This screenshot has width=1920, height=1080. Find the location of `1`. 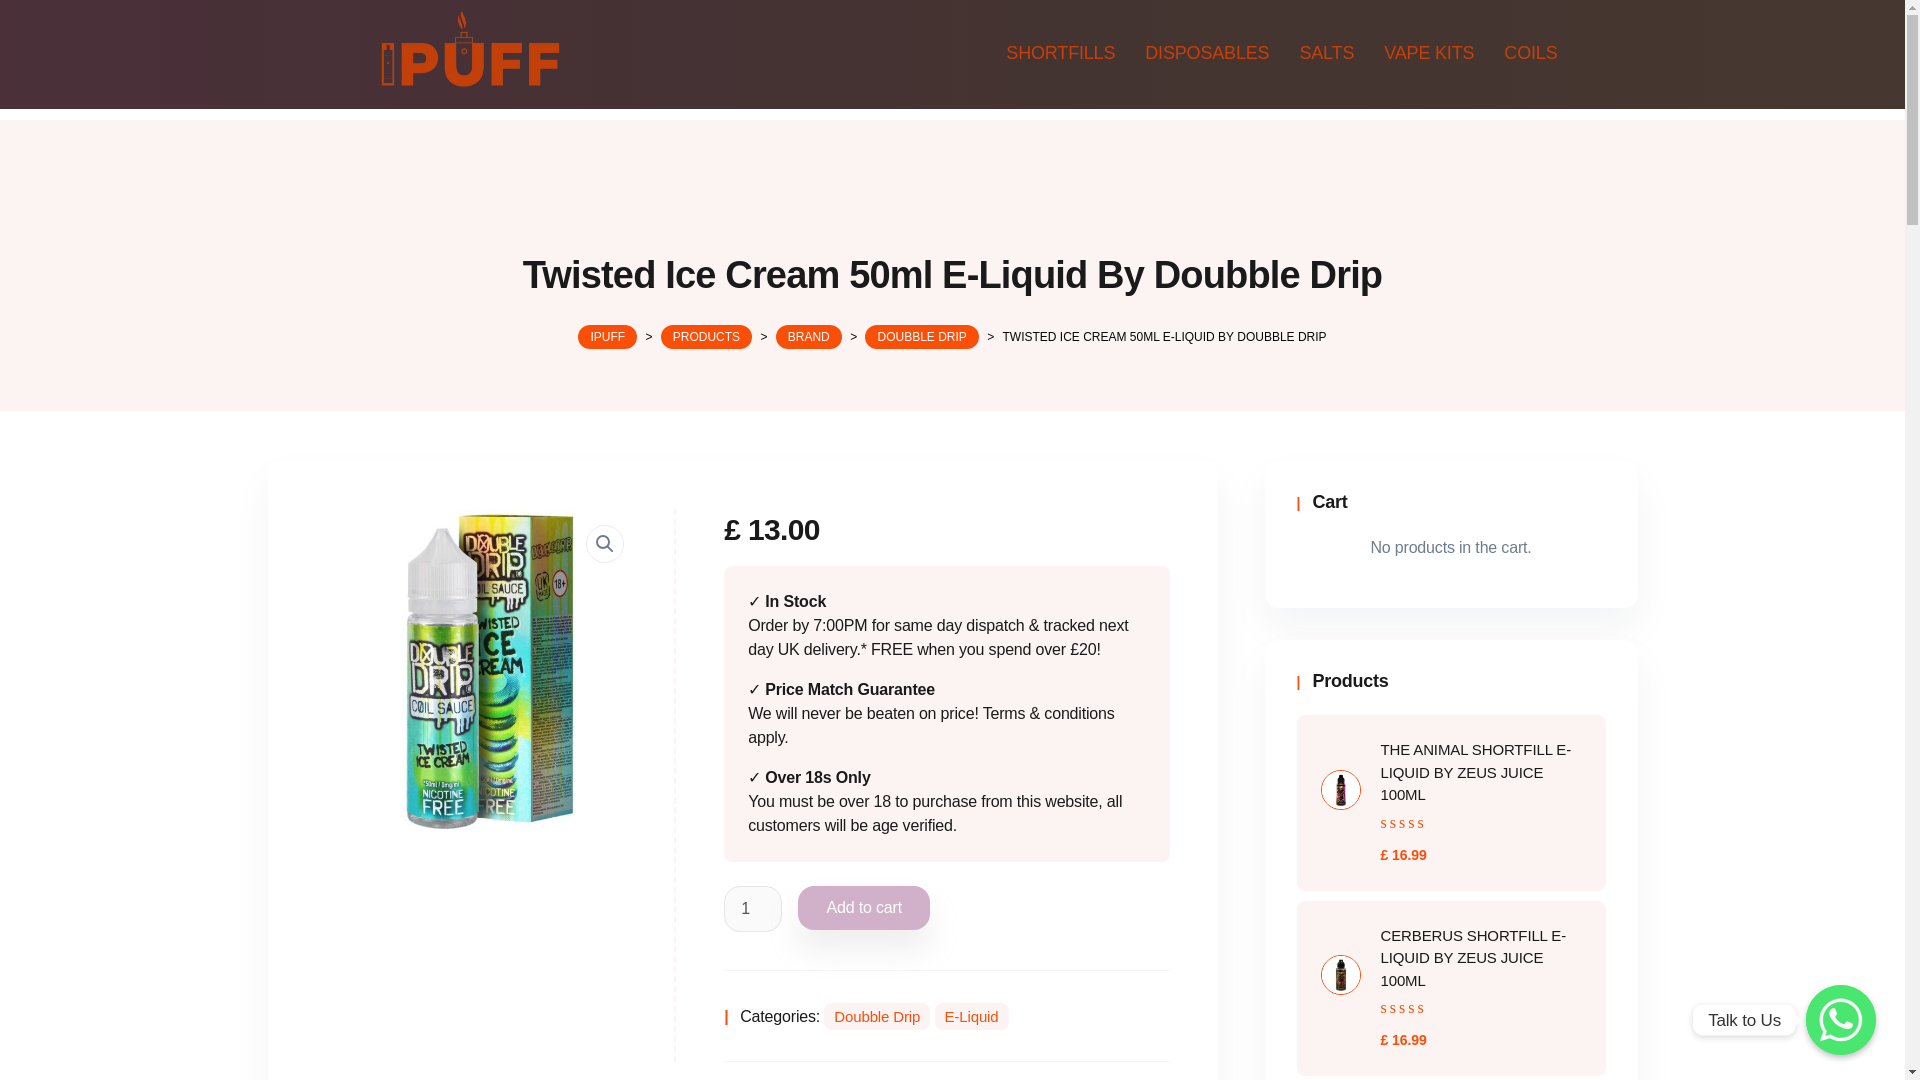

1 is located at coordinates (752, 908).